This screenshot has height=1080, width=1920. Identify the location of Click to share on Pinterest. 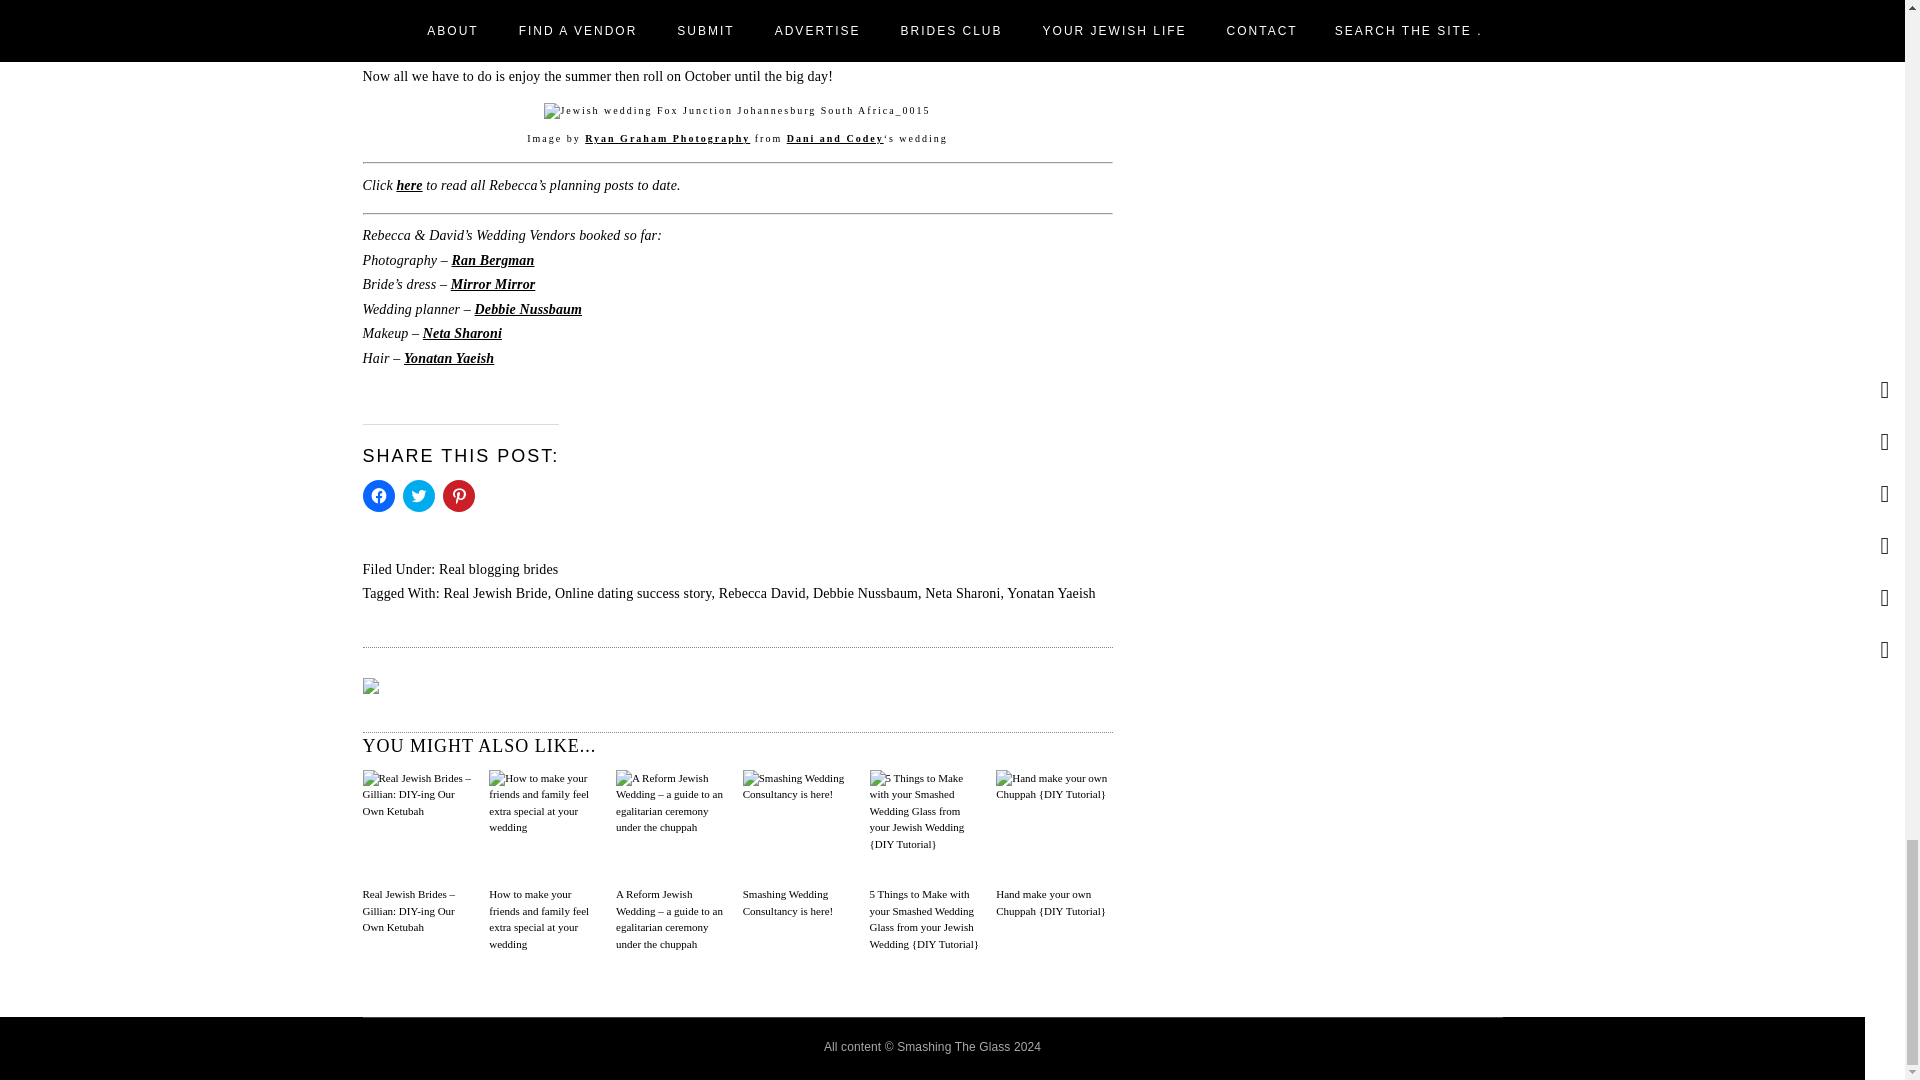
(458, 495).